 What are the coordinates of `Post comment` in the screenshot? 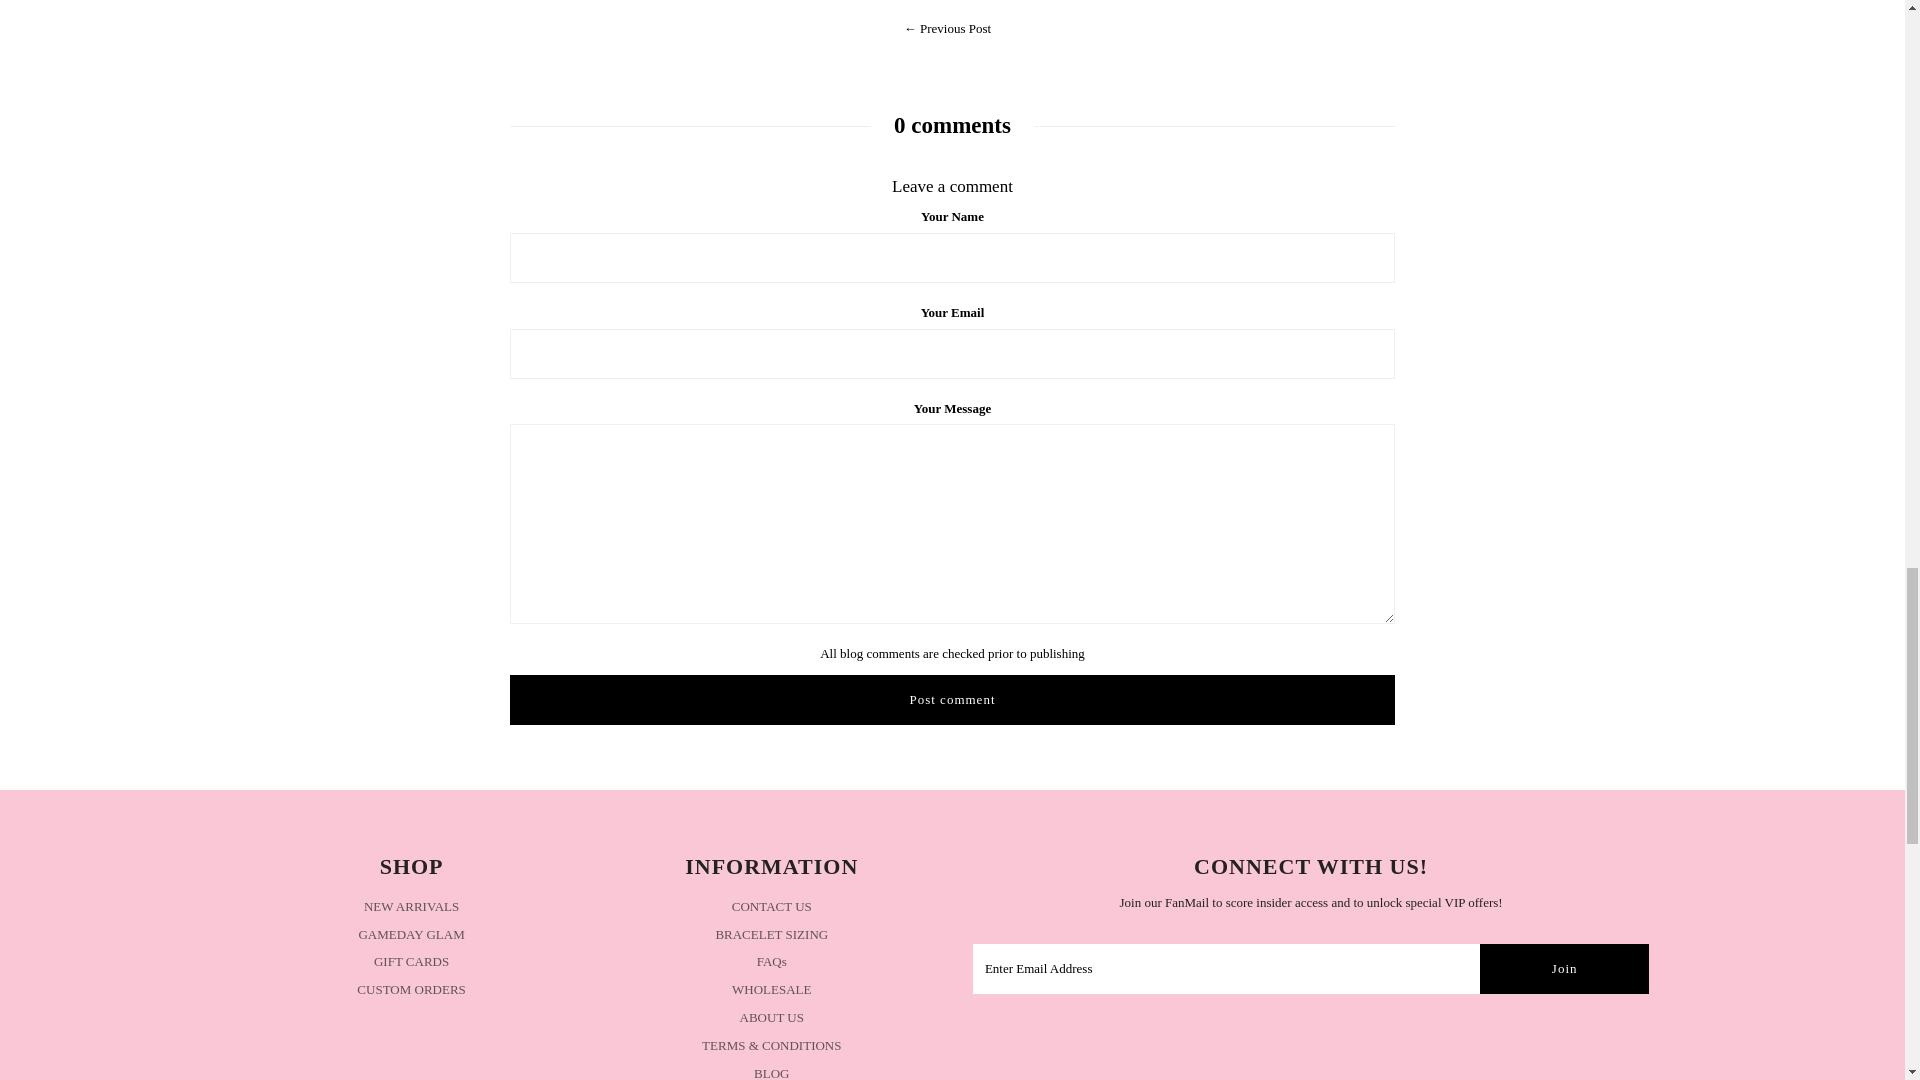 It's located at (952, 700).